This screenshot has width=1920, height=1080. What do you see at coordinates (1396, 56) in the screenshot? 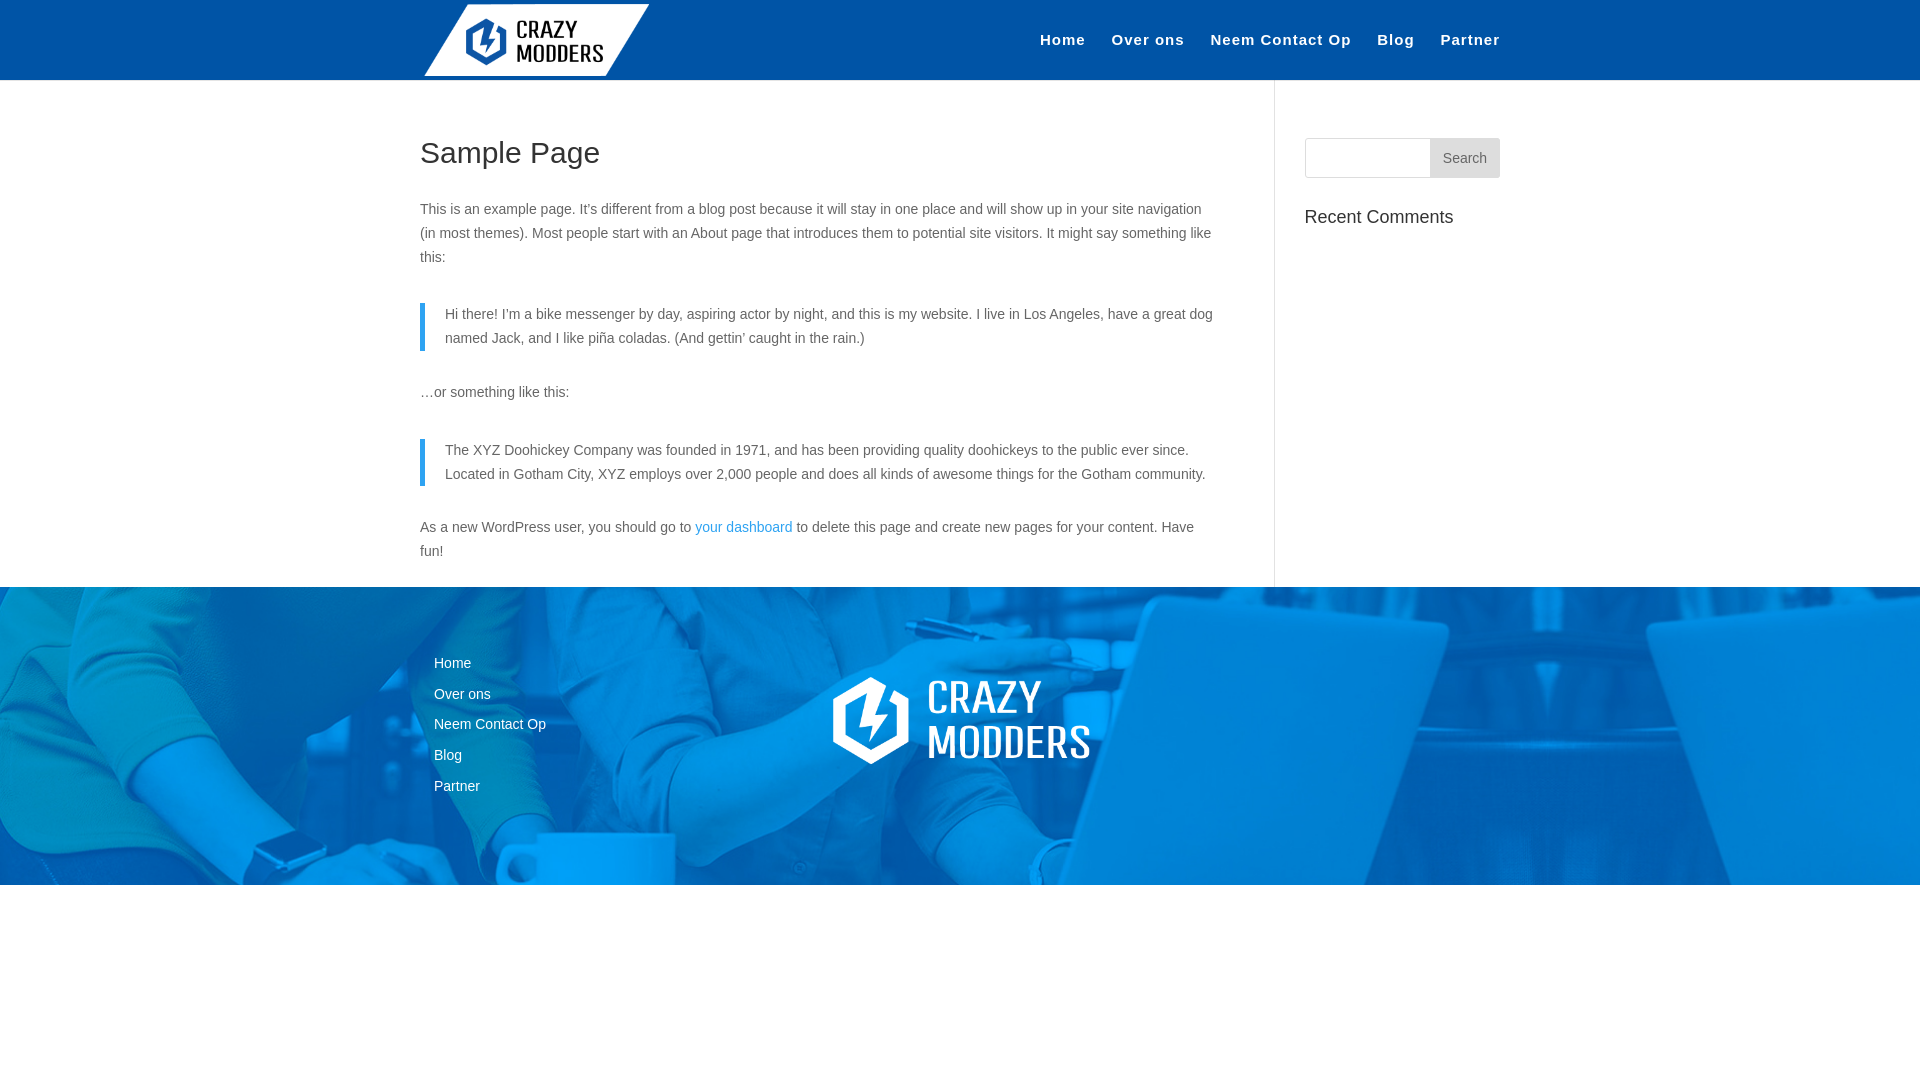
I see `Blog` at bounding box center [1396, 56].